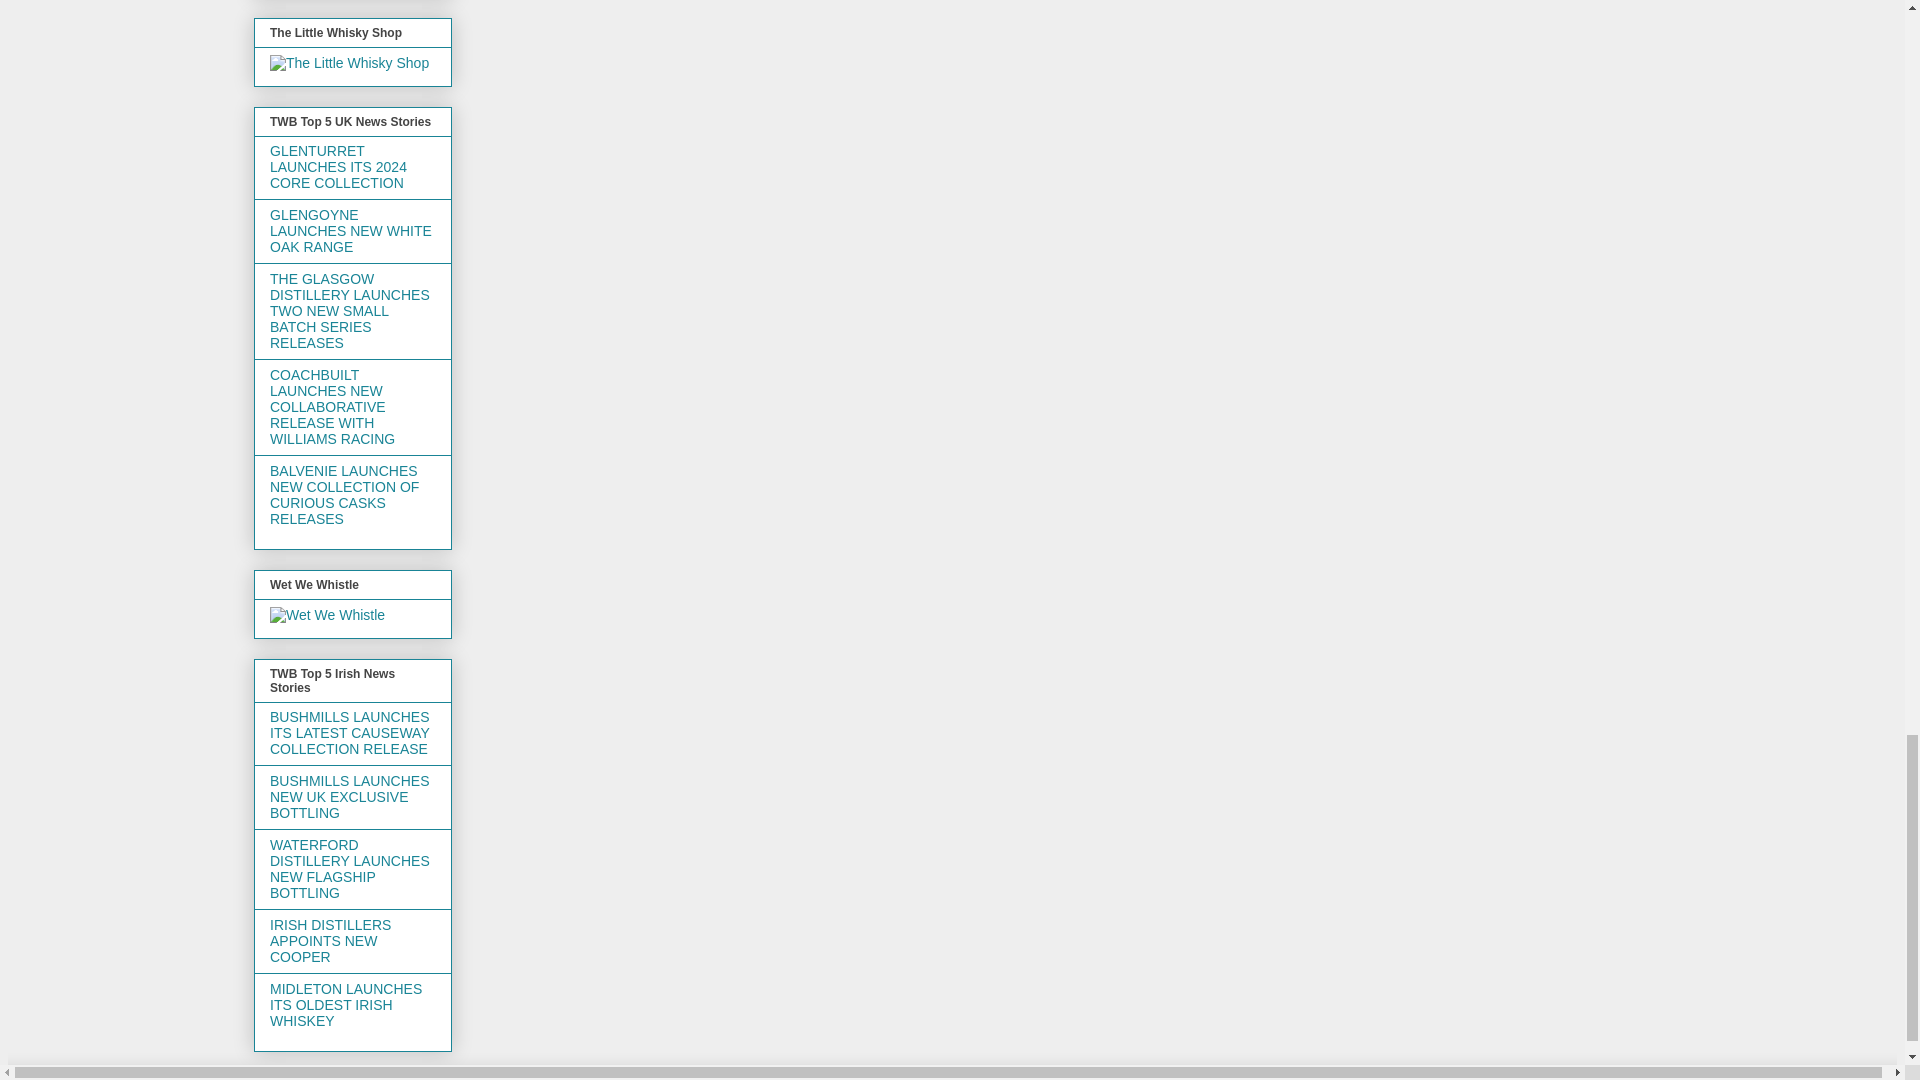 This screenshot has width=1920, height=1080. I want to click on BUSHMILLS LAUNCHES ITS LATEST CAUSEWAY COLLECTION RELEASE, so click(350, 732).